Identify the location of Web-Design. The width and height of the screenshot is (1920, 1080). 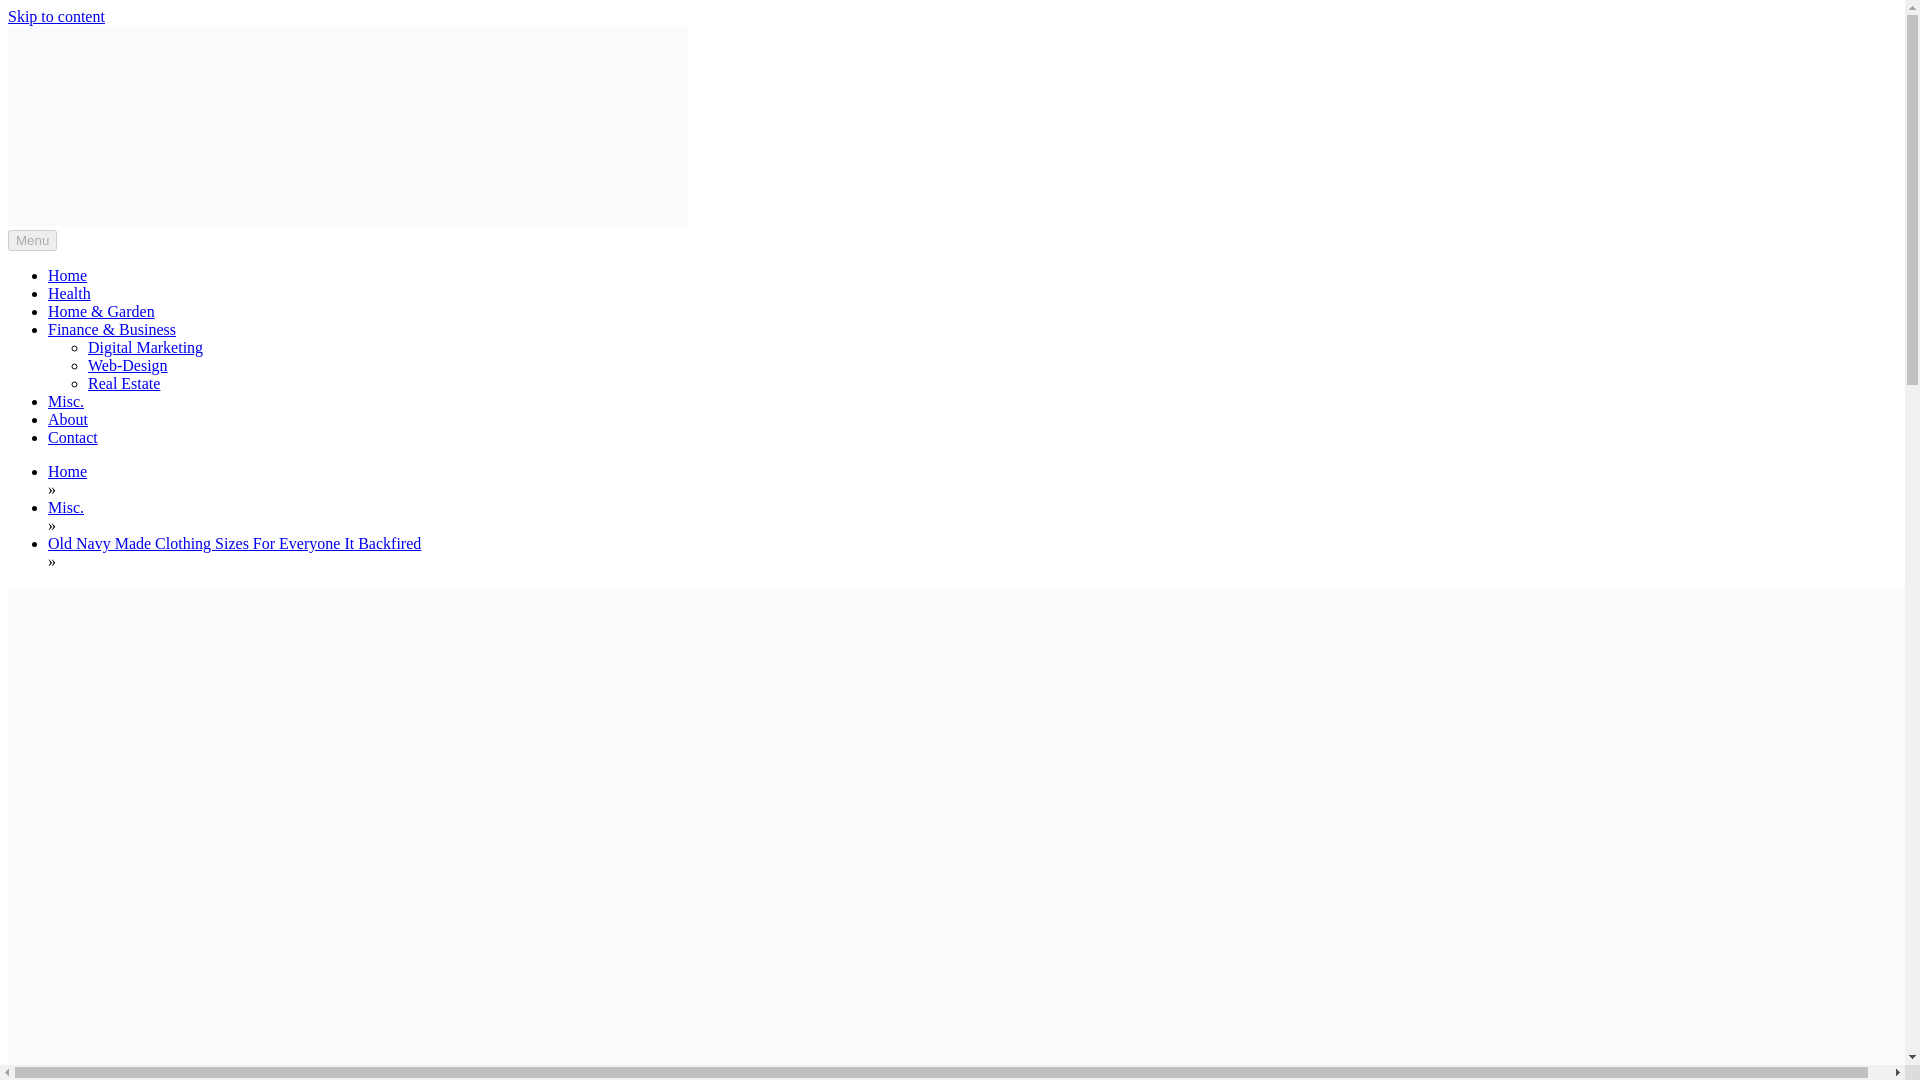
(128, 365).